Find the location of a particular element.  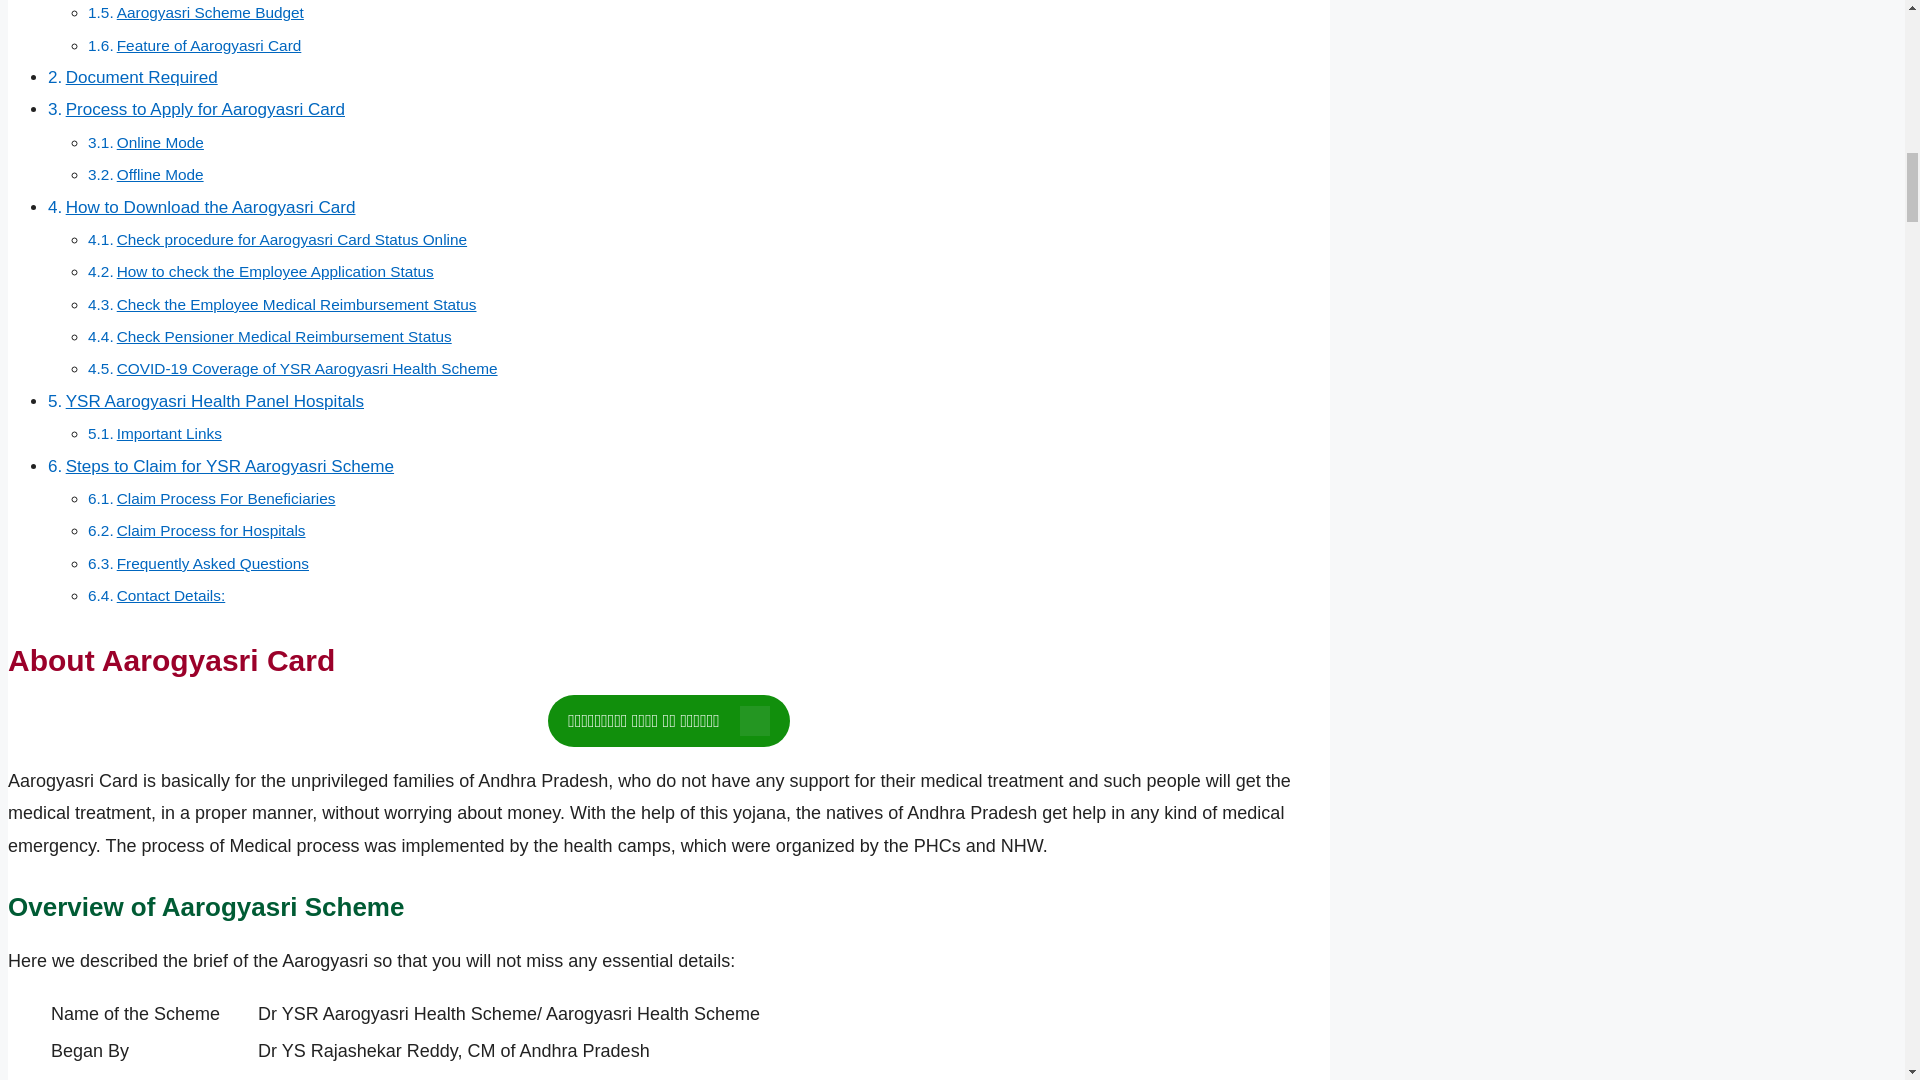

Steps to Claim for YSR Aarogyasri Scheme is located at coordinates (229, 466).